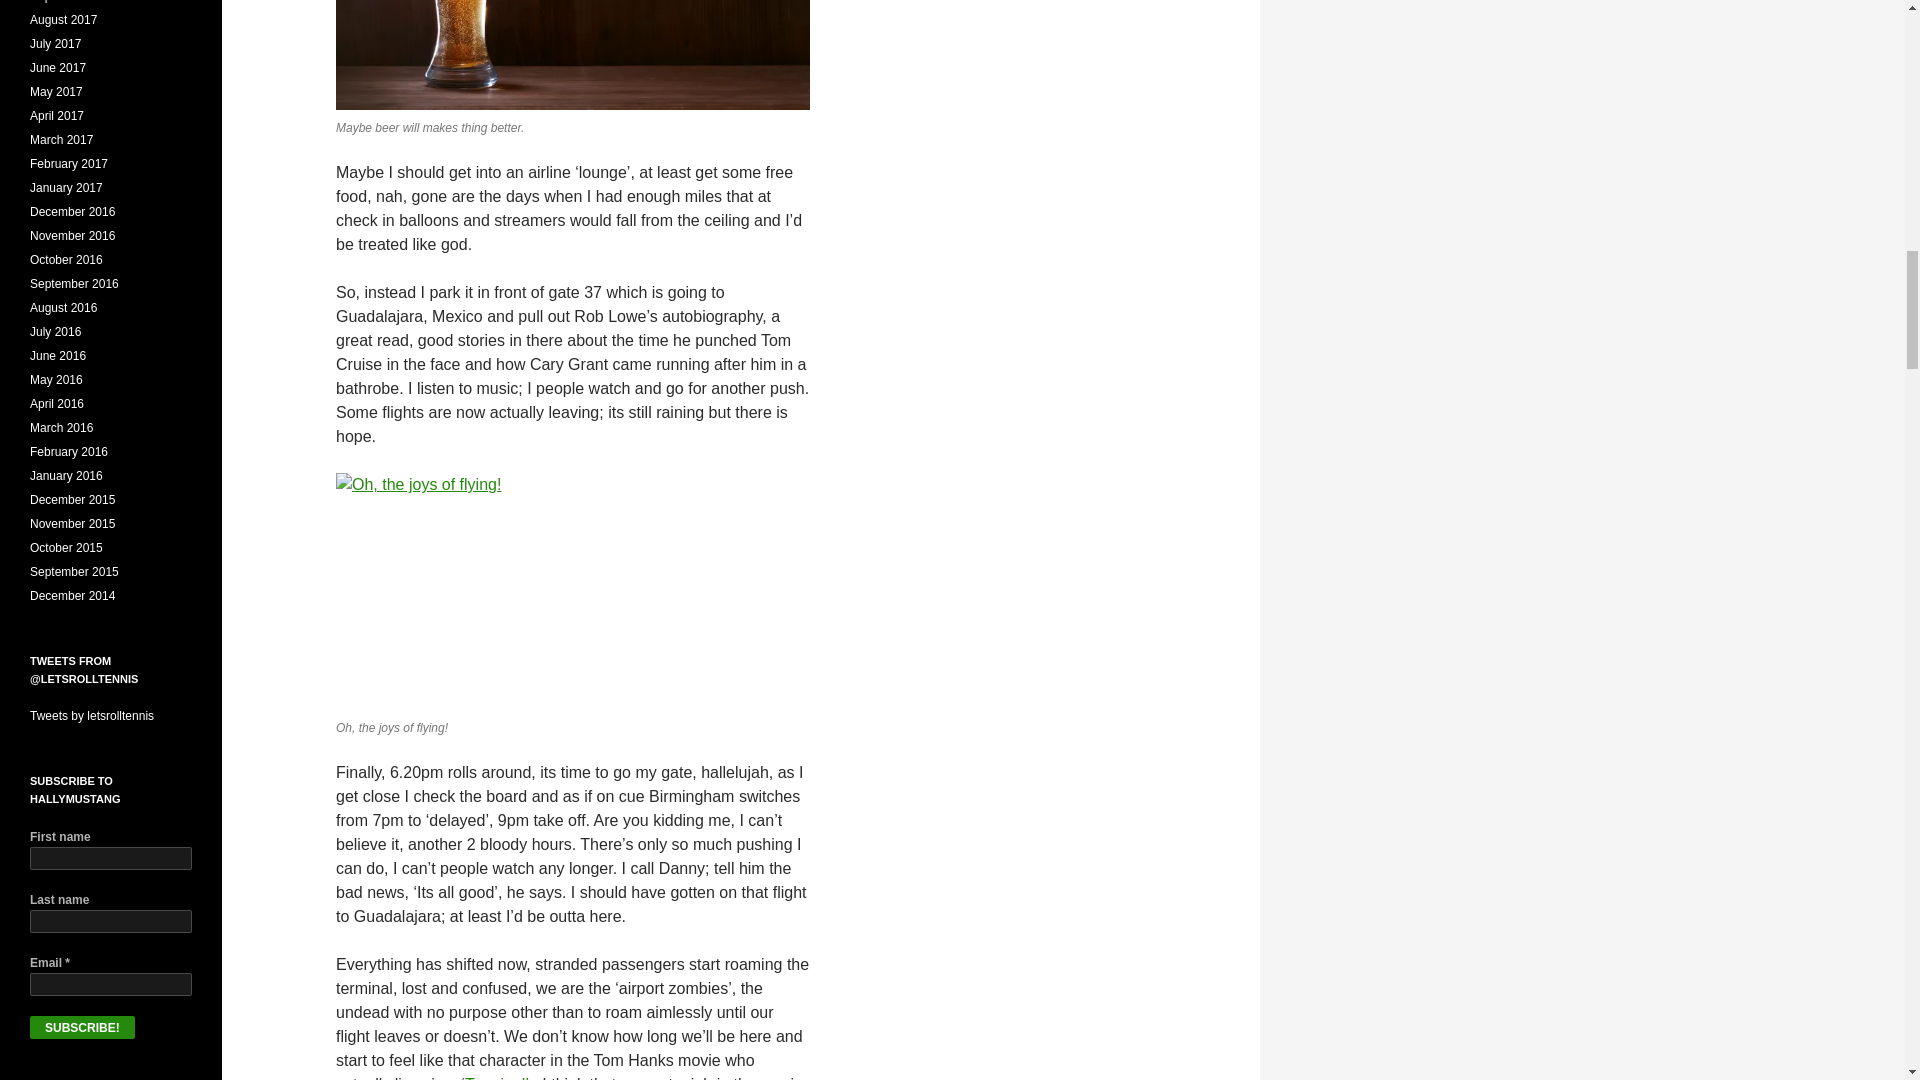 The height and width of the screenshot is (1080, 1920). Describe the element at coordinates (111, 858) in the screenshot. I see `First name` at that location.